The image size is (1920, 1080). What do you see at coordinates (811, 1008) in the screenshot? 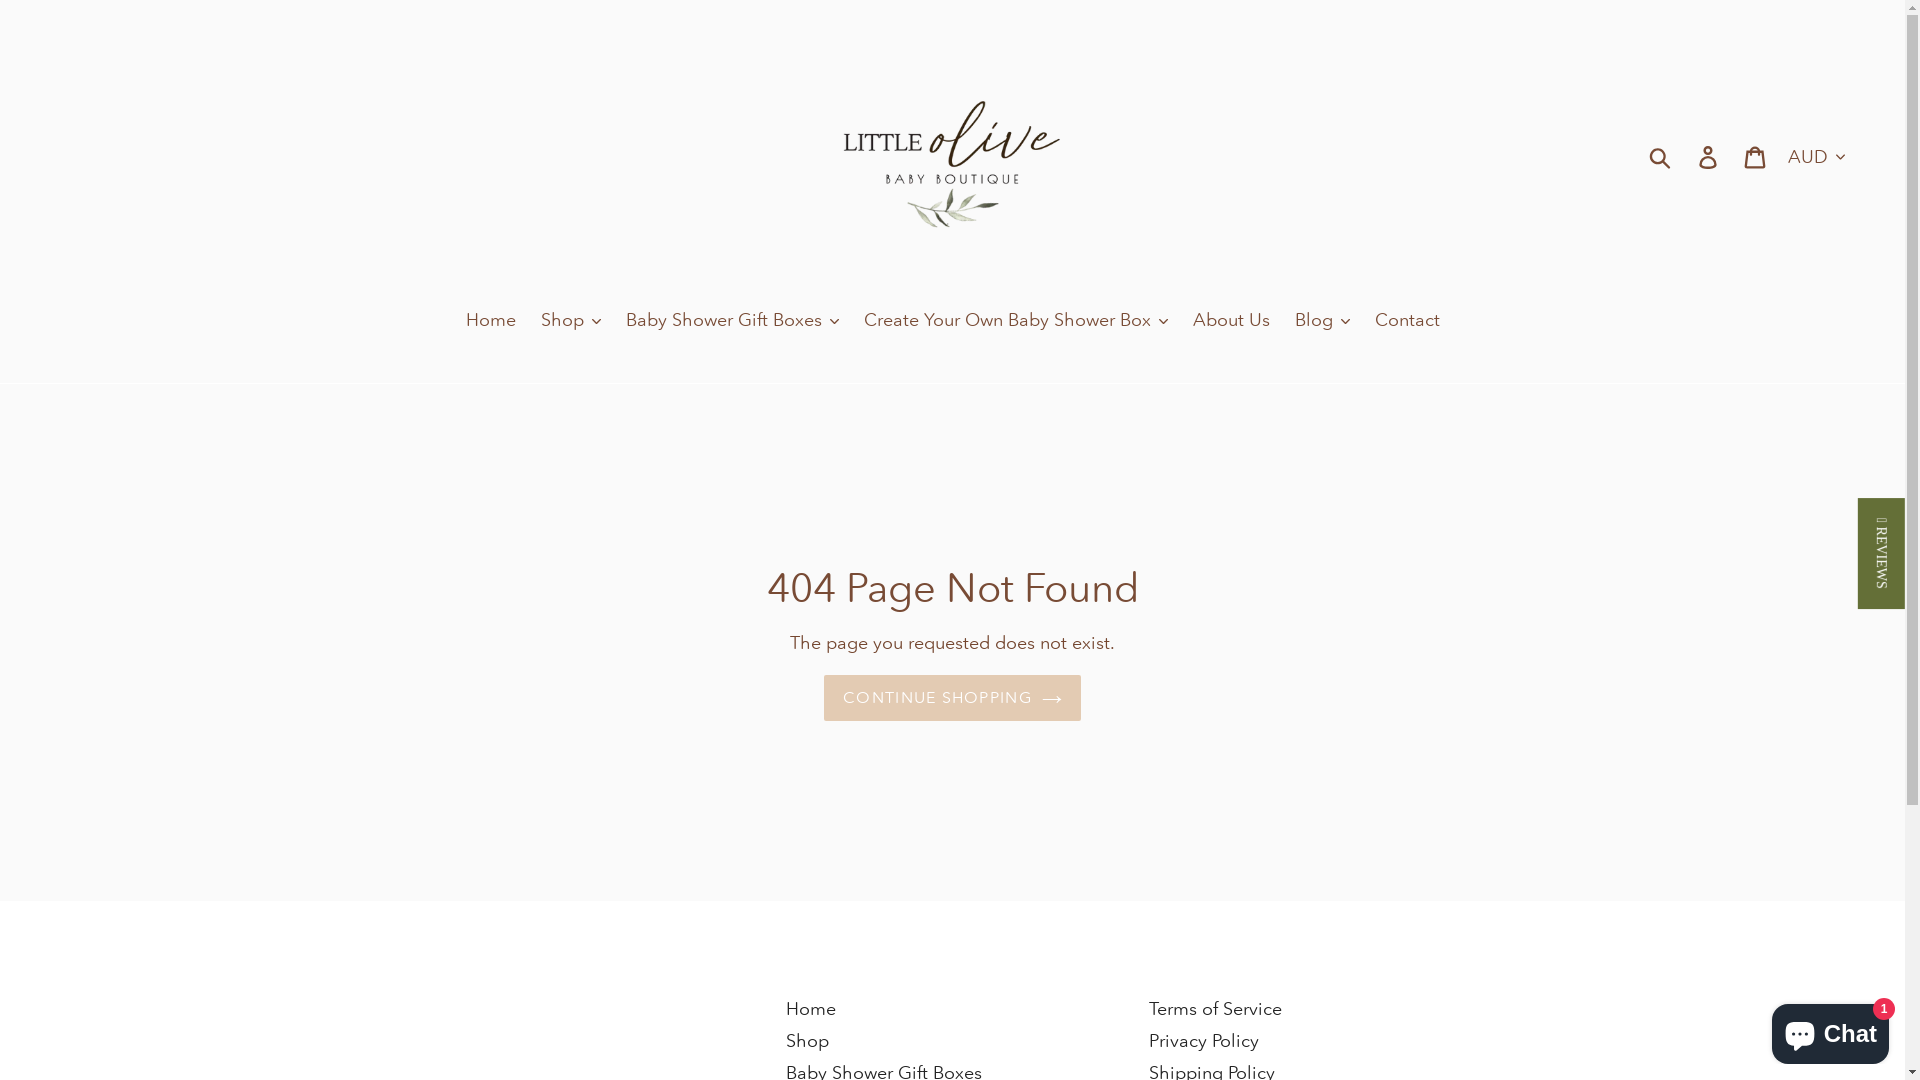
I see `Home` at bounding box center [811, 1008].